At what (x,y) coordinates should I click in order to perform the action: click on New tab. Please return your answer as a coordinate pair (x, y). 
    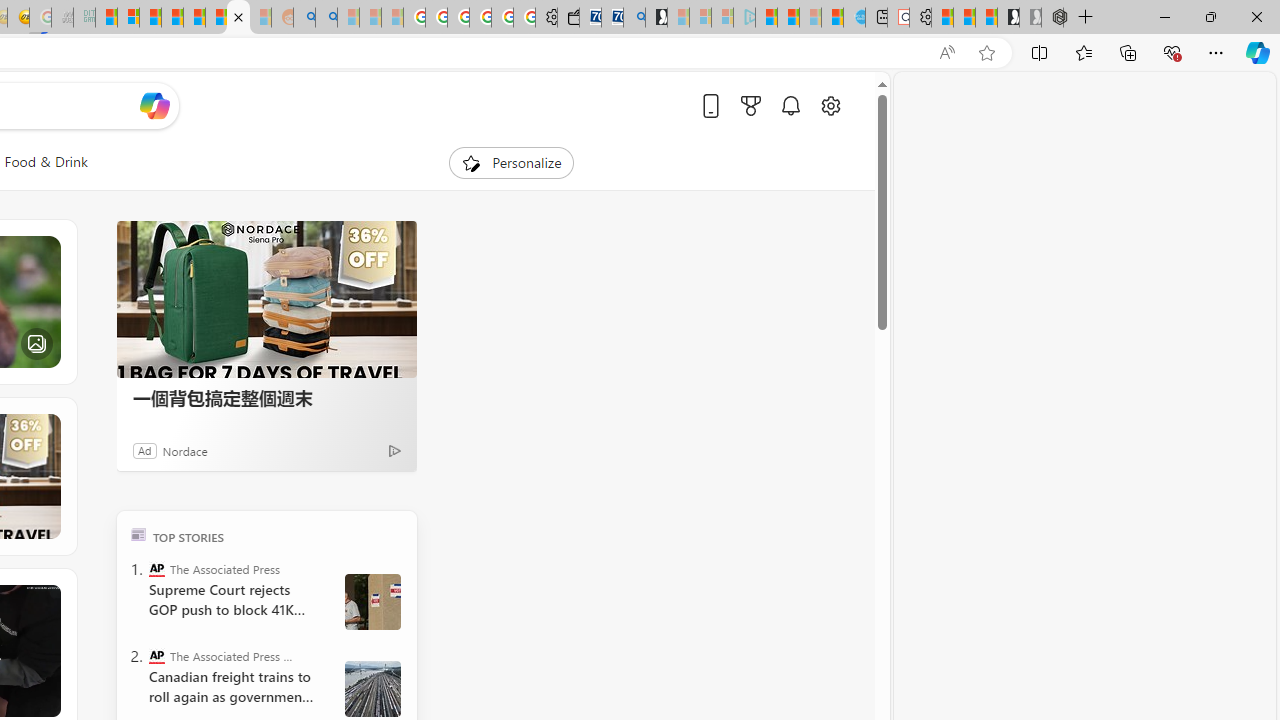
    Looking at the image, I should click on (876, 18).